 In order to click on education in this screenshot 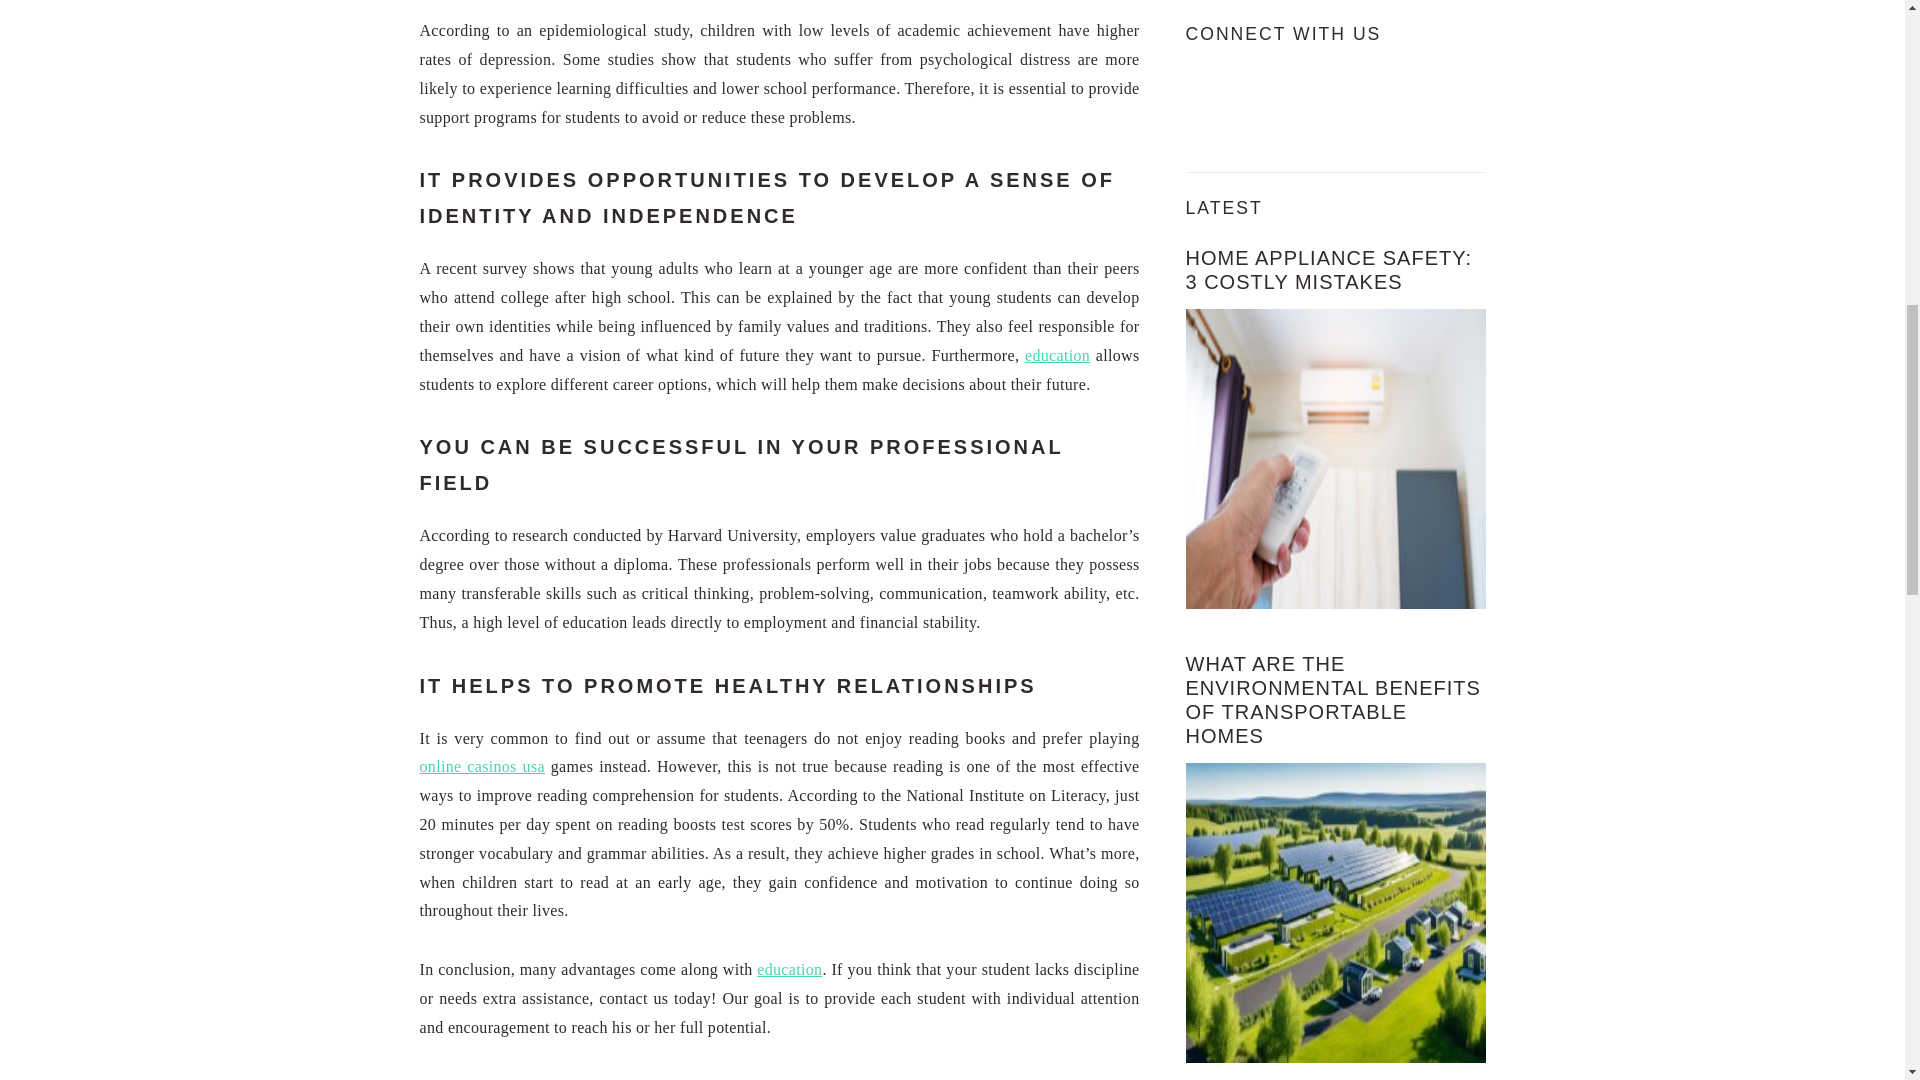, I will do `click(788, 970)`.